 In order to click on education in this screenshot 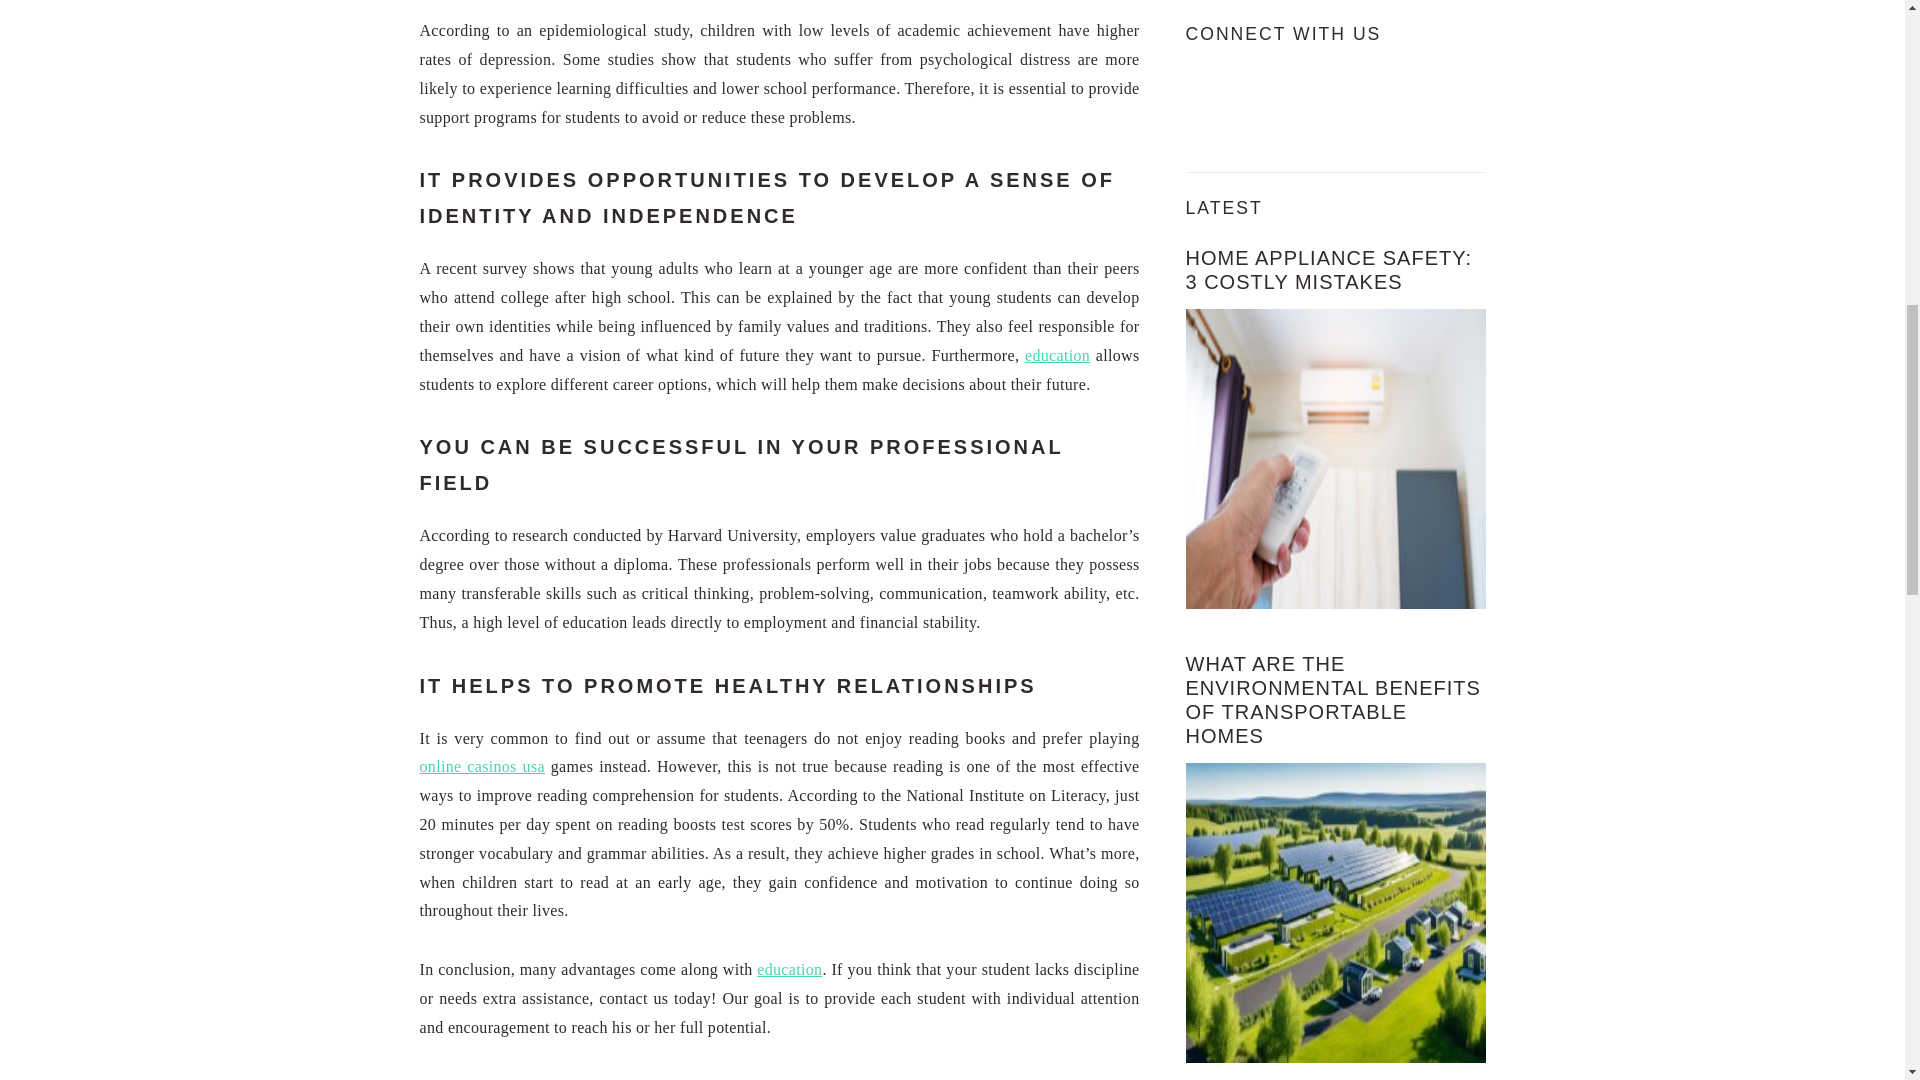, I will do `click(788, 970)`.